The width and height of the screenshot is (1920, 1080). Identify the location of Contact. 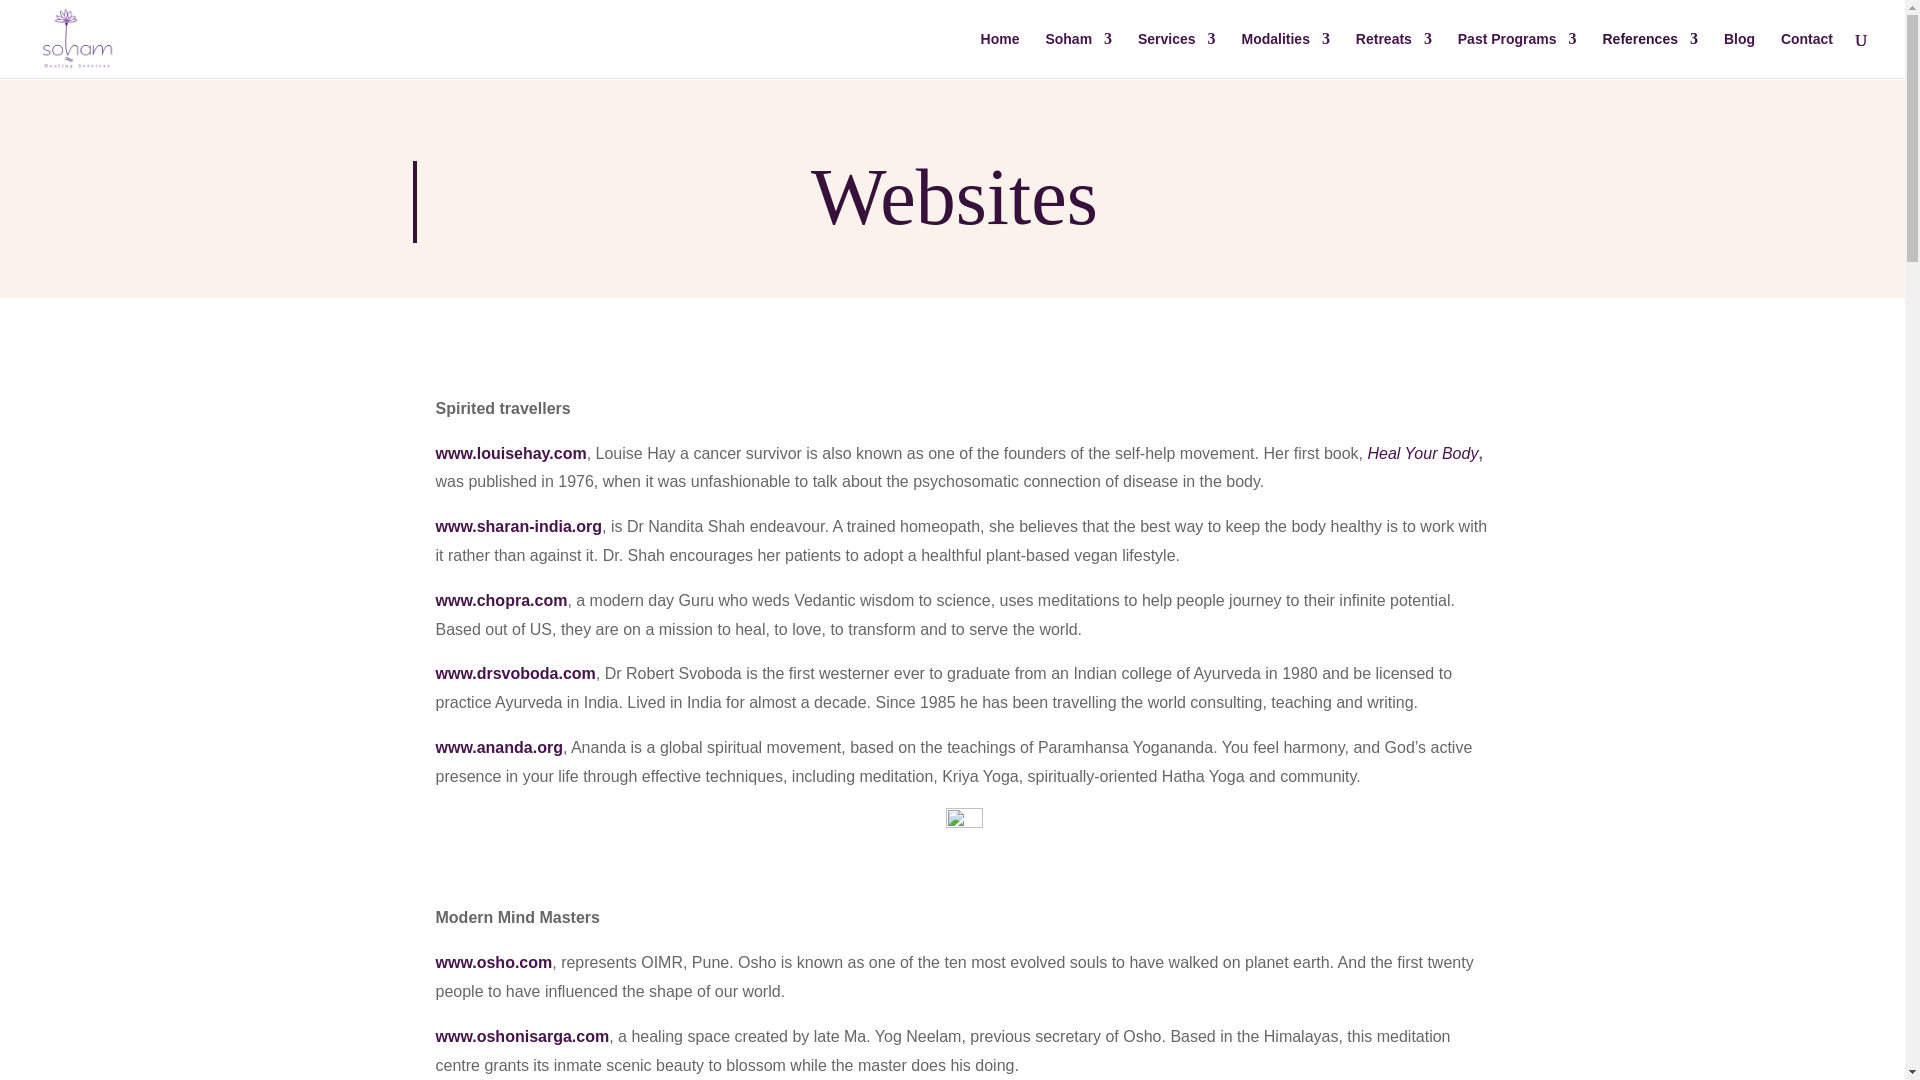
(1807, 54).